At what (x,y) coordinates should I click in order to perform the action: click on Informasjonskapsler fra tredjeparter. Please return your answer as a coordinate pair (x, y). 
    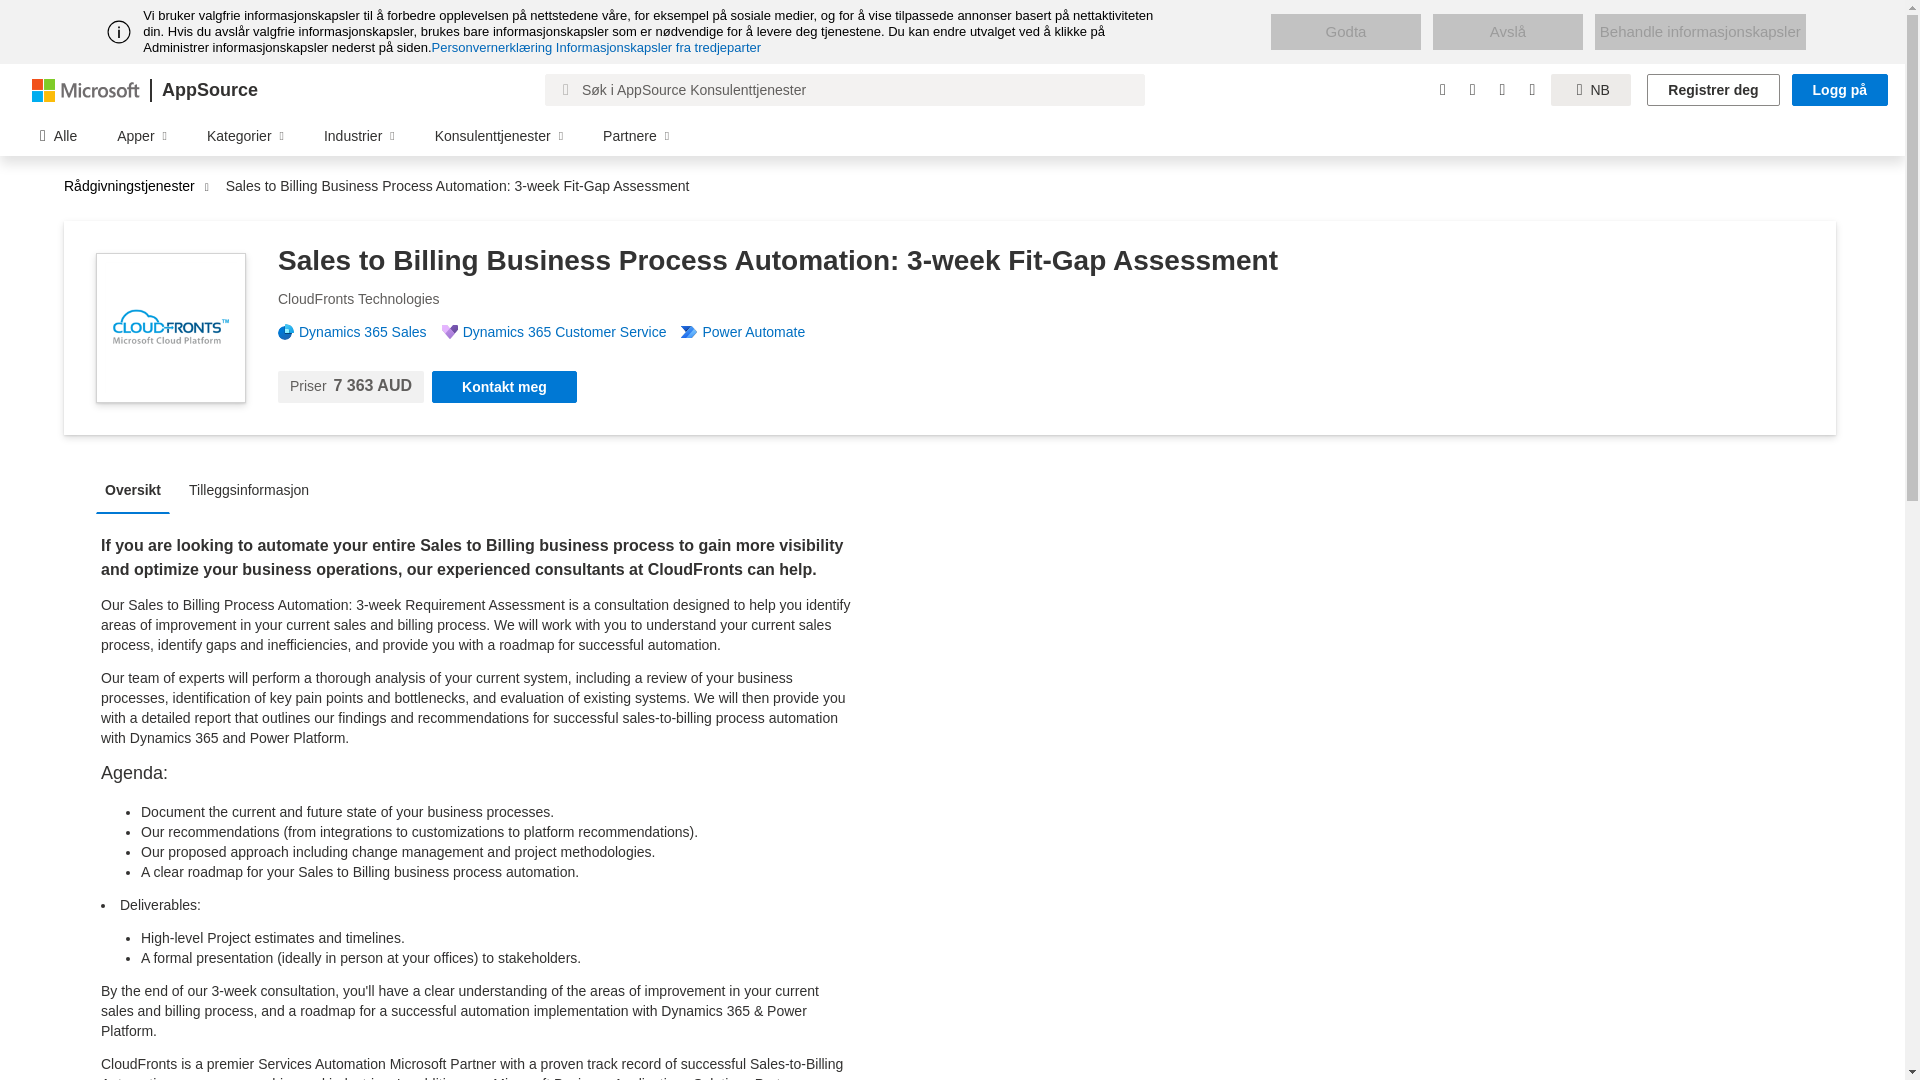
    Looking at the image, I should click on (658, 47).